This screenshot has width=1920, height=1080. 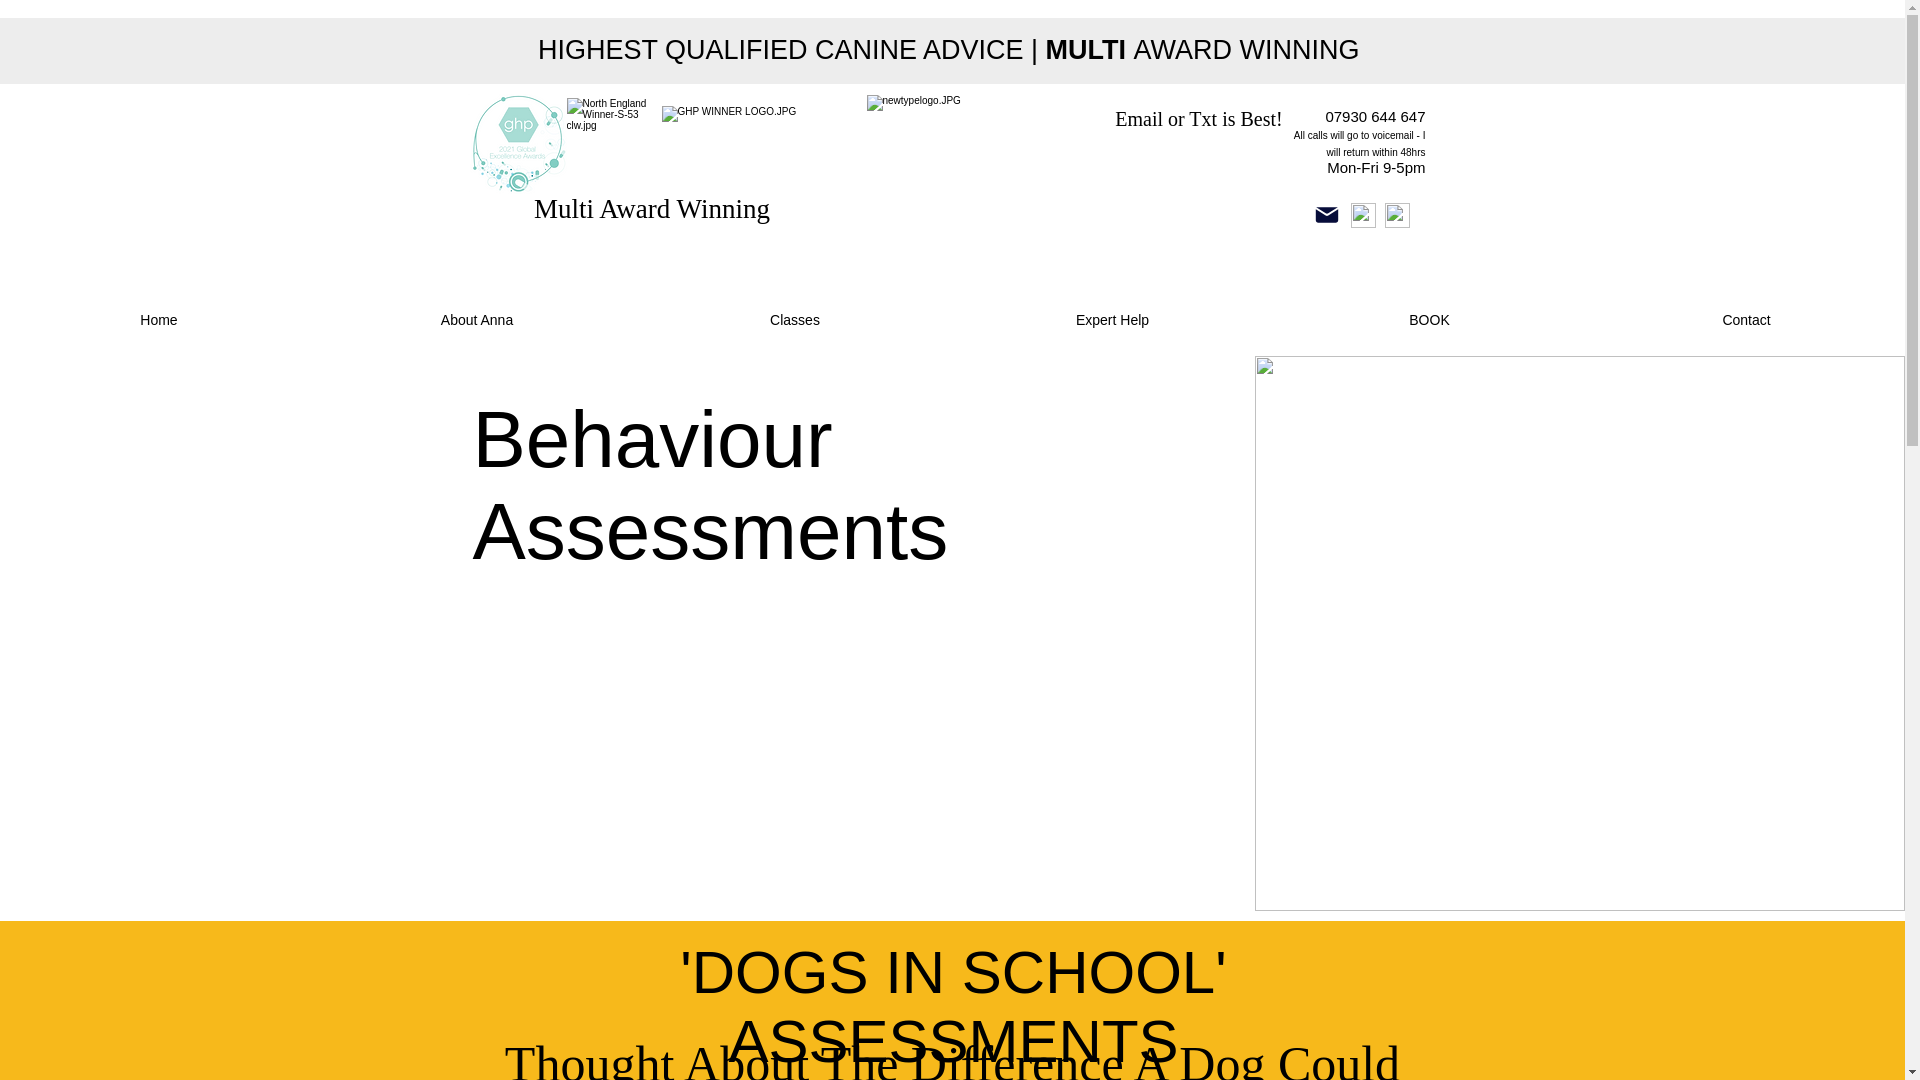 I want to click on BOOK, so click(x=1429, y=320).